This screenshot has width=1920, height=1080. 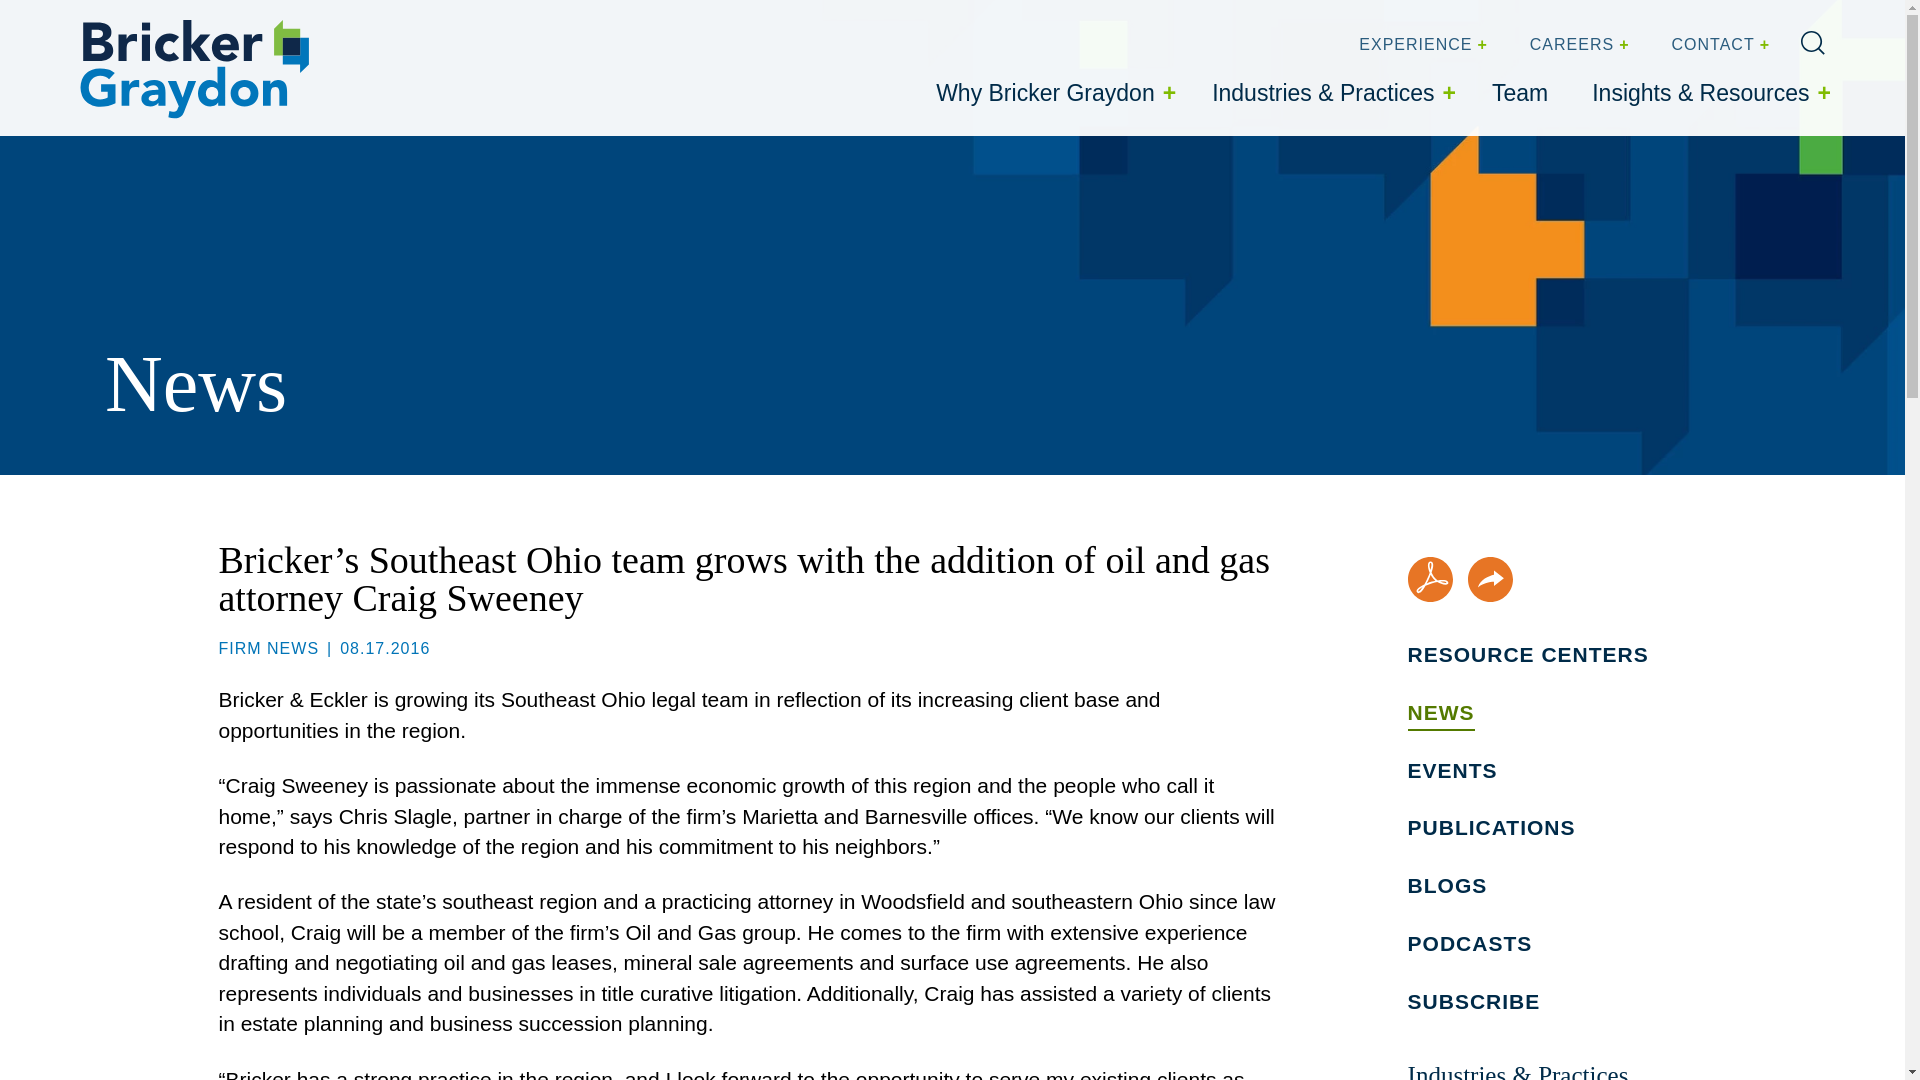 I want to click on Main Menu, so click(x=897, y=21).